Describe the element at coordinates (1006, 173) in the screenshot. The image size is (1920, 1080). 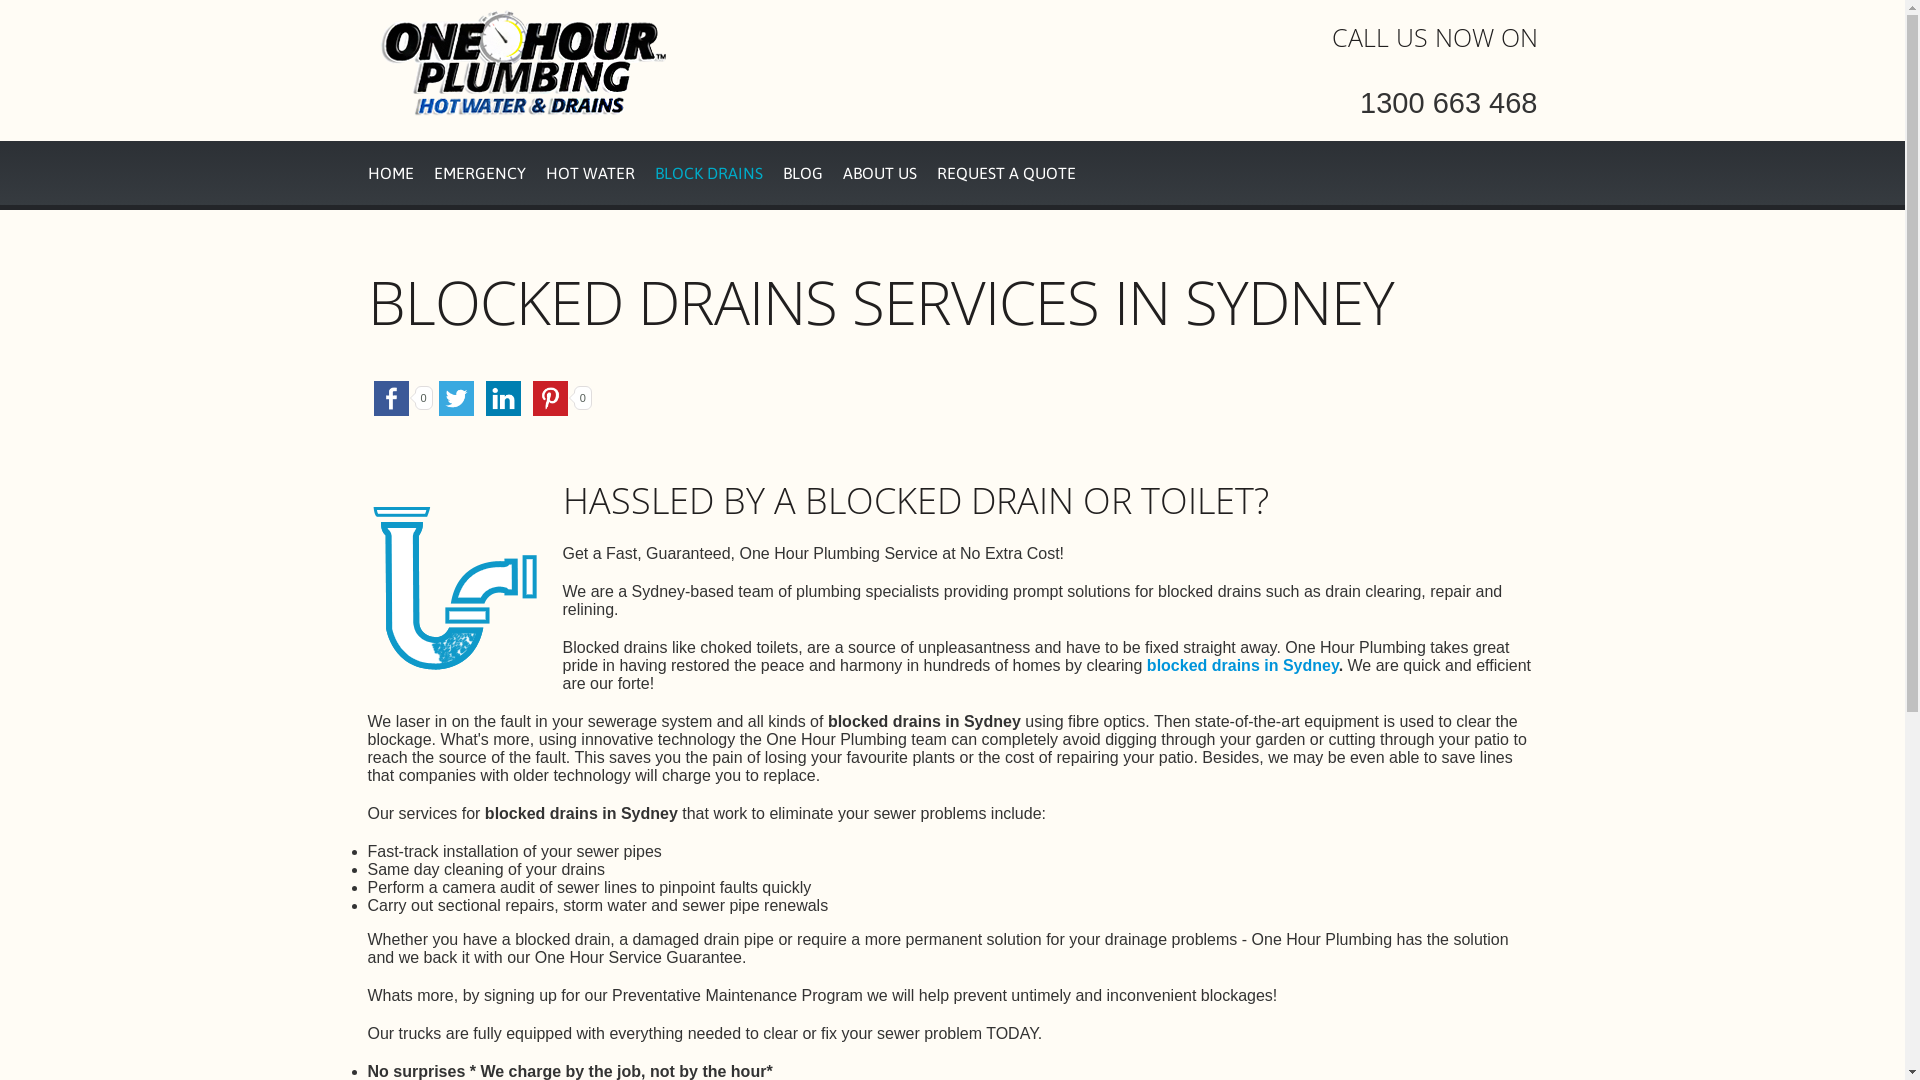
I see `REQUEST A QUOTE` at that location.